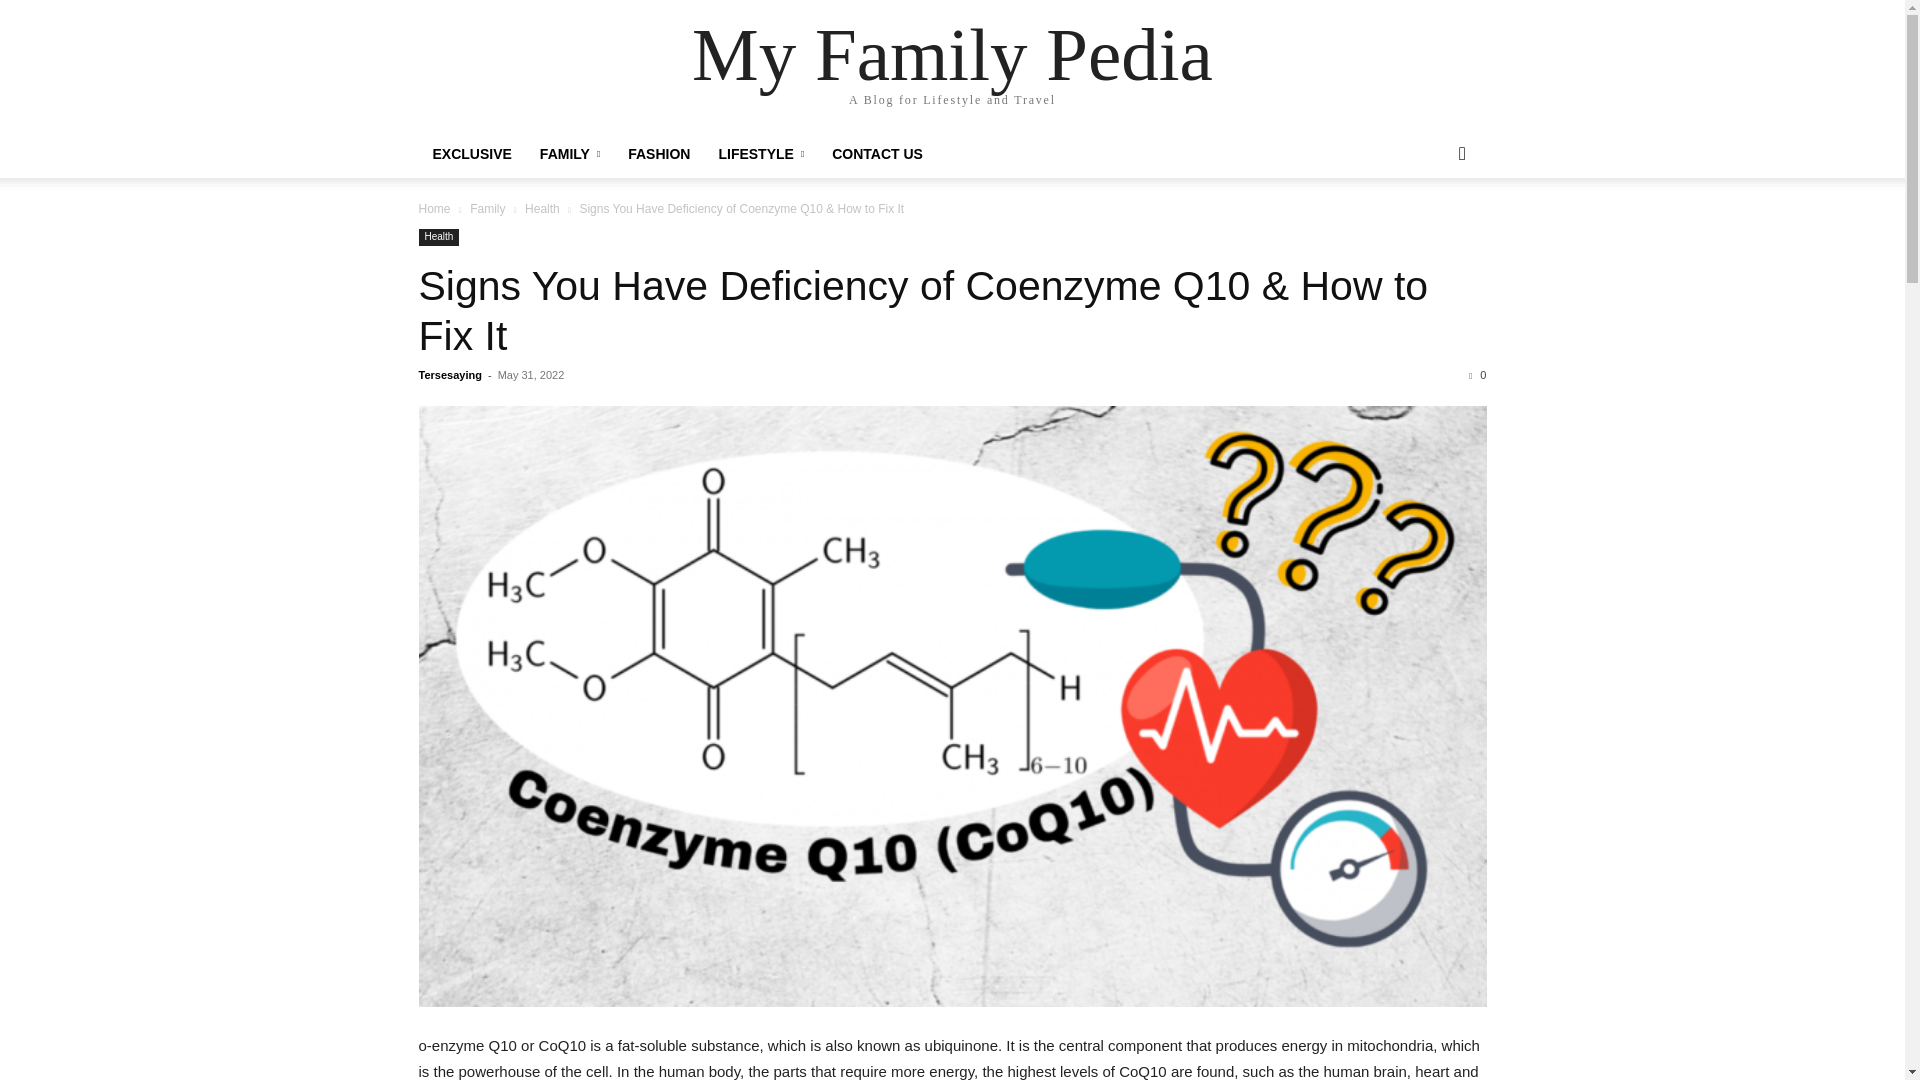 Image resolution: width=1920 pixels, height=1080 pixels. I want to click on 0, so click(1477, 375).